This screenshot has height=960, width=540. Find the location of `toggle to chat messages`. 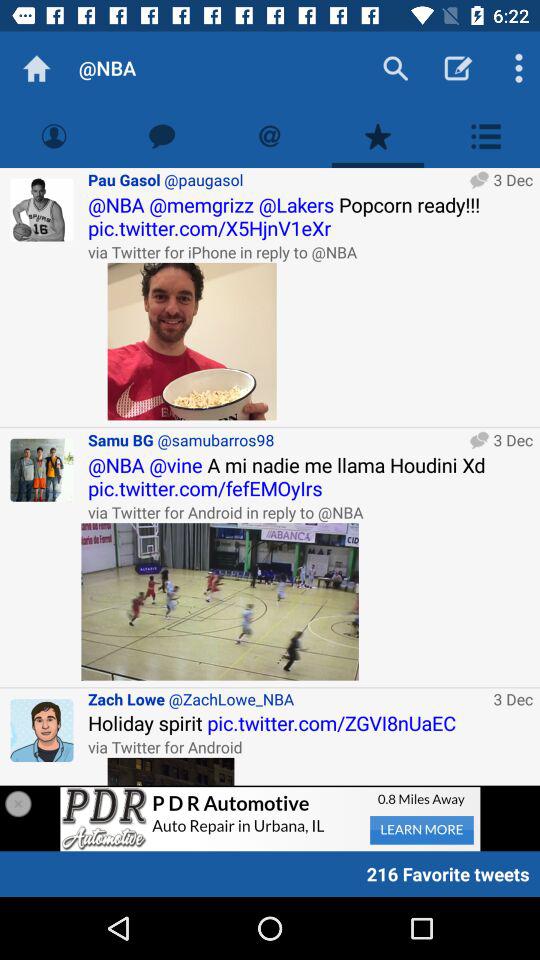

toggle to chat messages is located at coordinates (162, 136).